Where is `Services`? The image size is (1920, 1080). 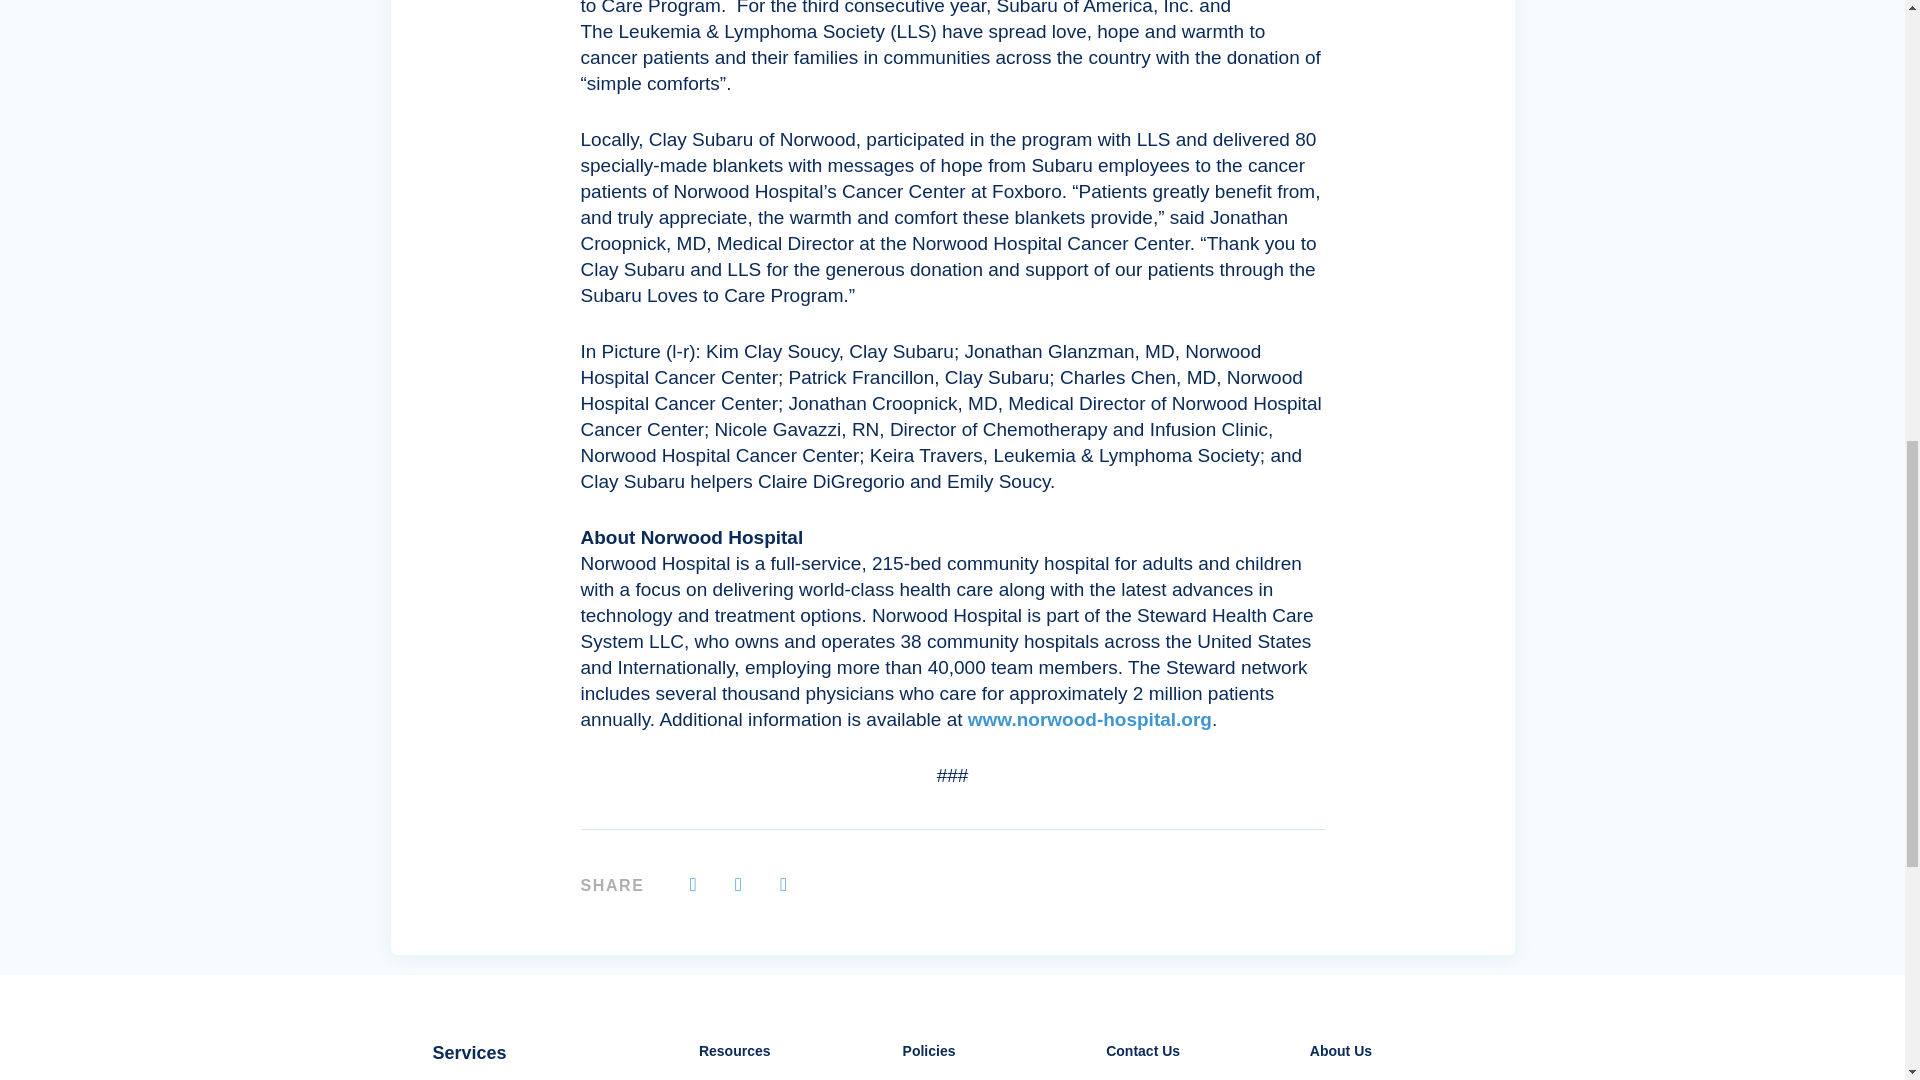 Services is located at coordinates (469, 1052).